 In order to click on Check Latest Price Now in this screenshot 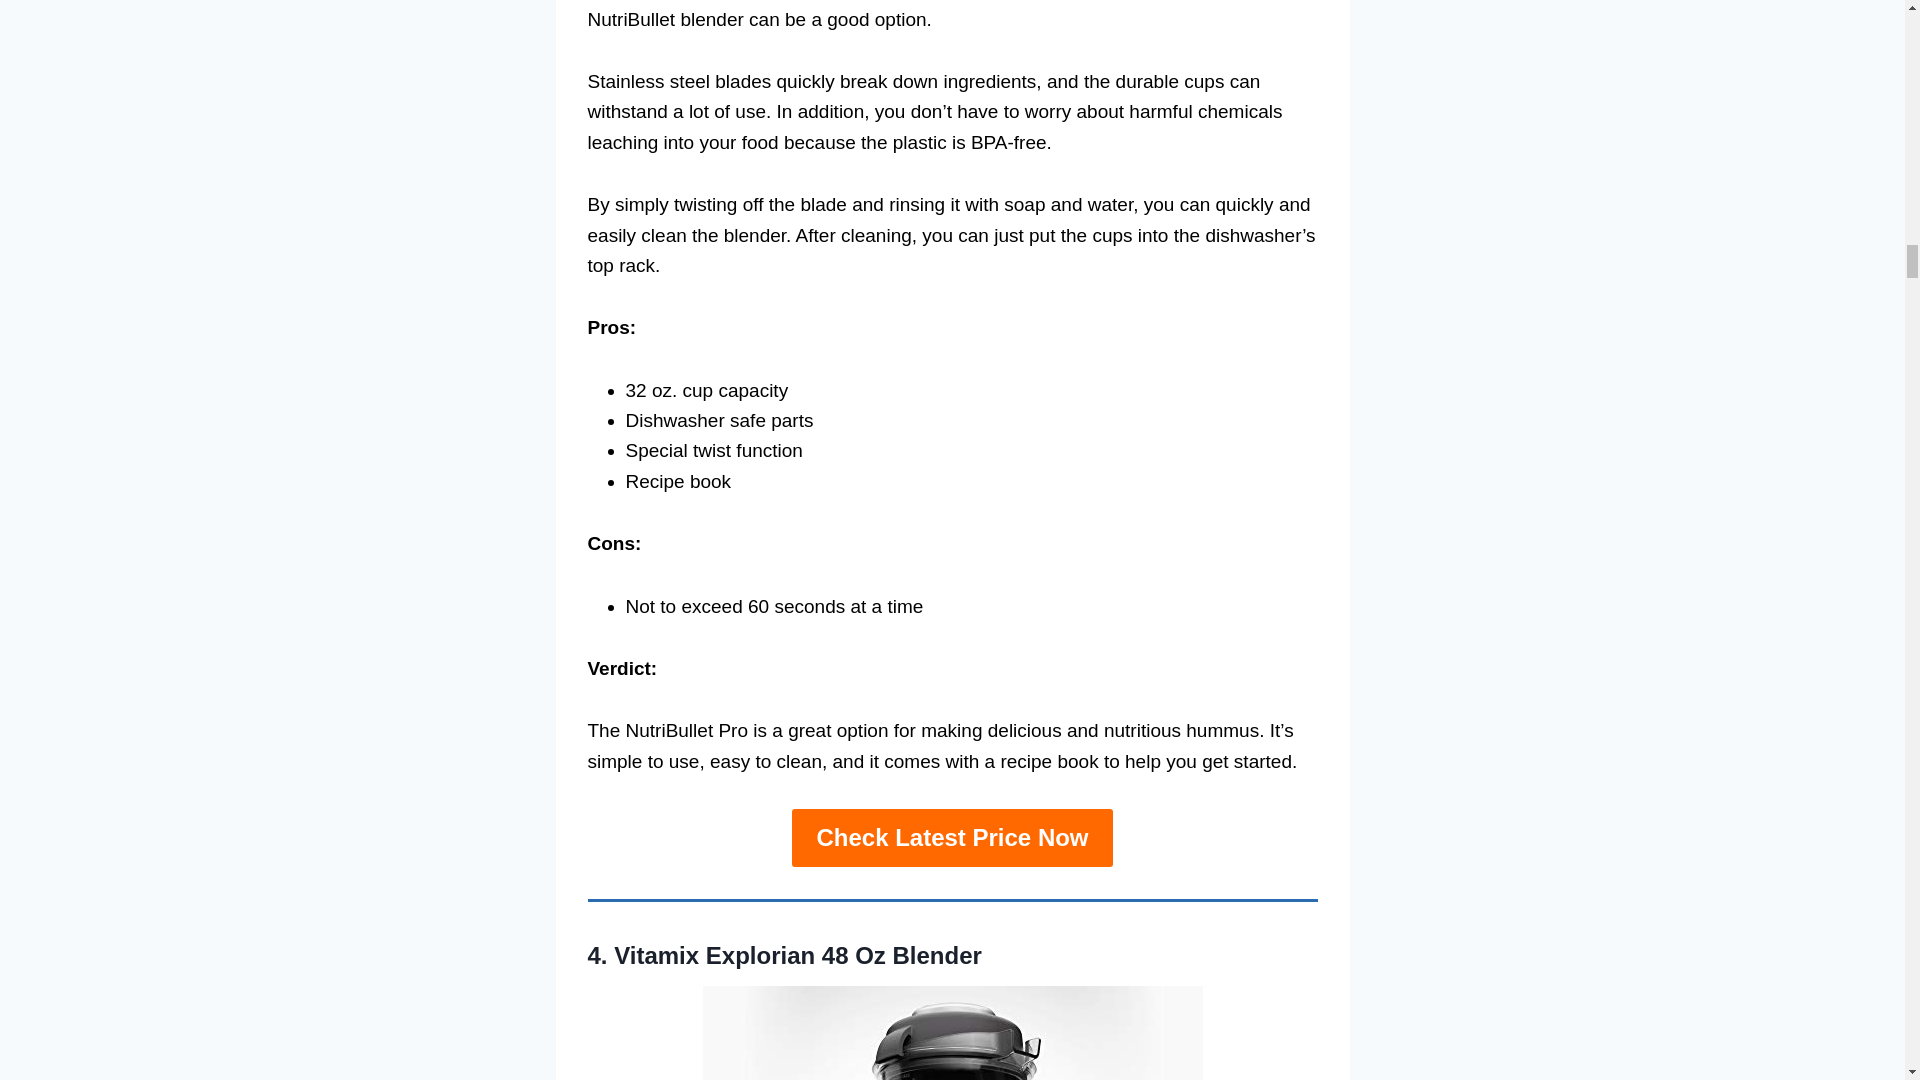, I will do `click(951, 838)`.